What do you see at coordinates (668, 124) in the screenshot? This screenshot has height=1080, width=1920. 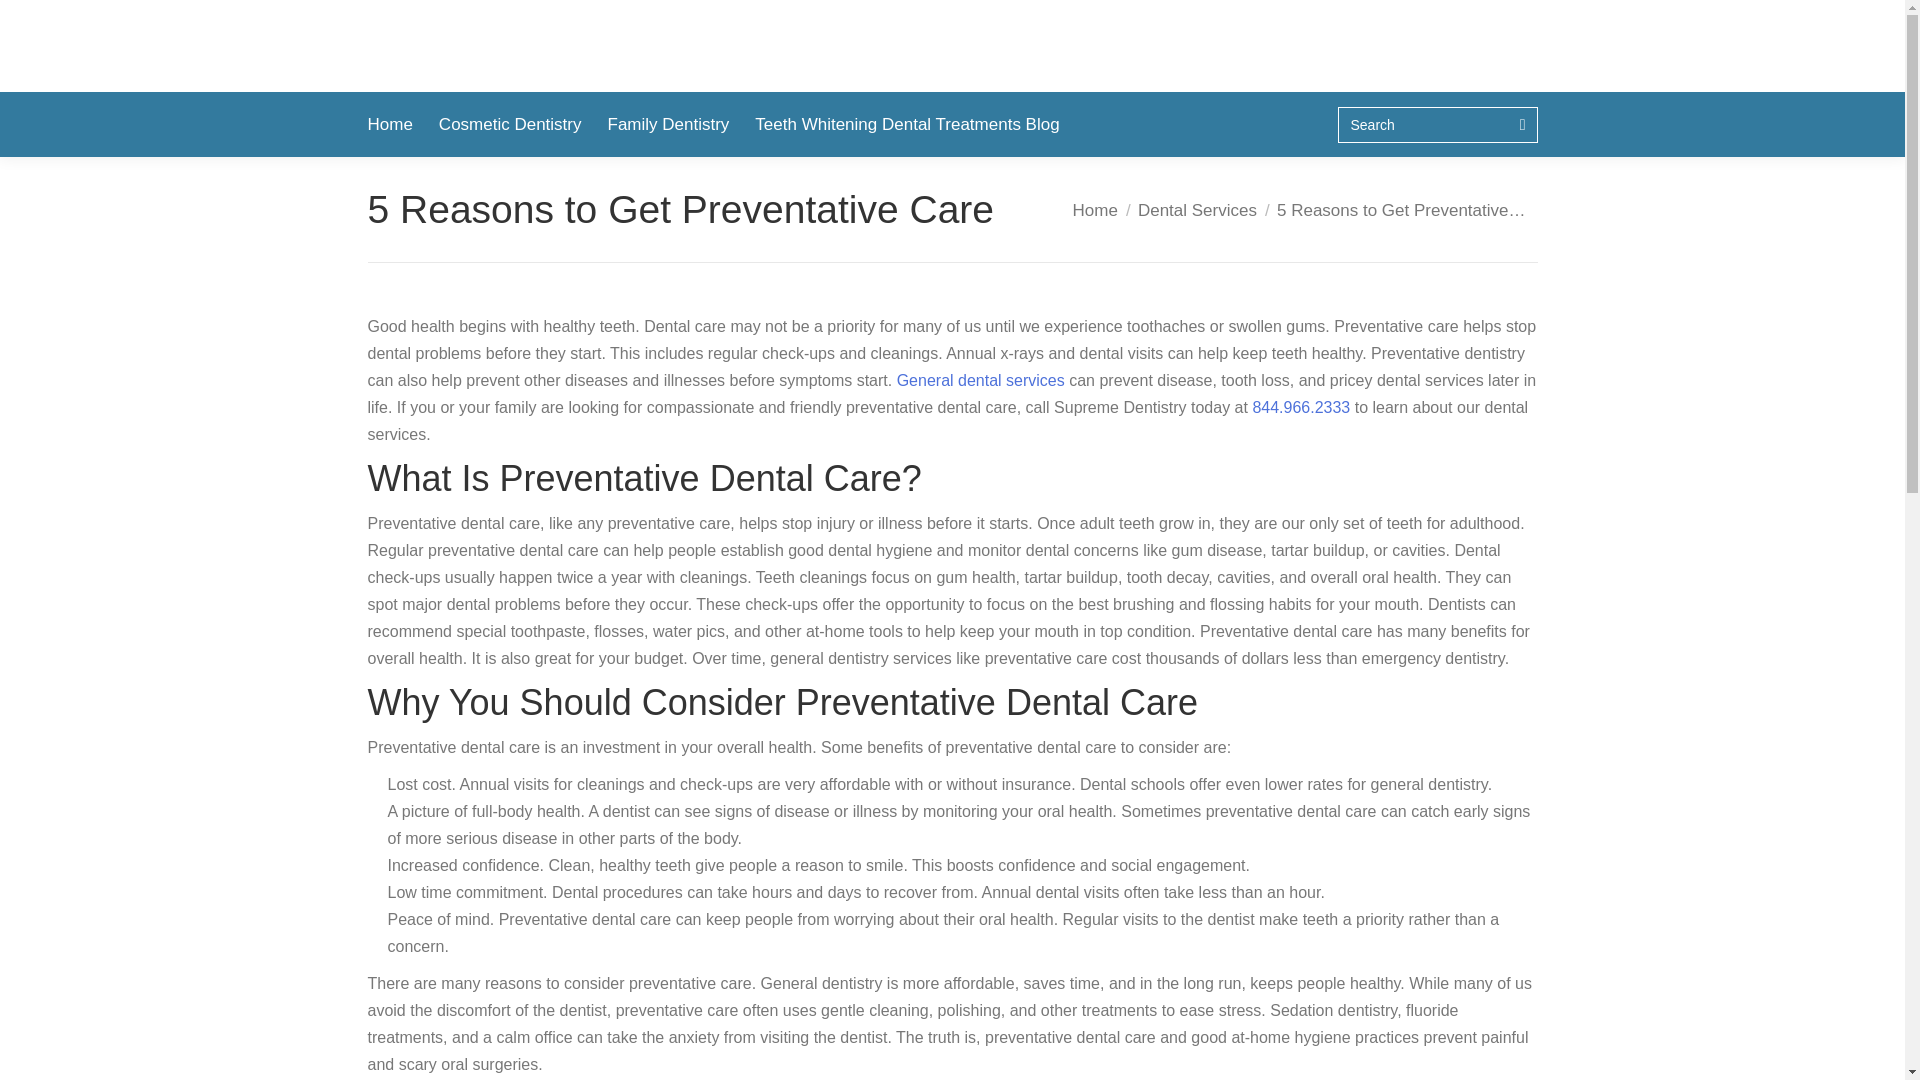 I see `Family Dentistry` at bounding box center [668, 124].